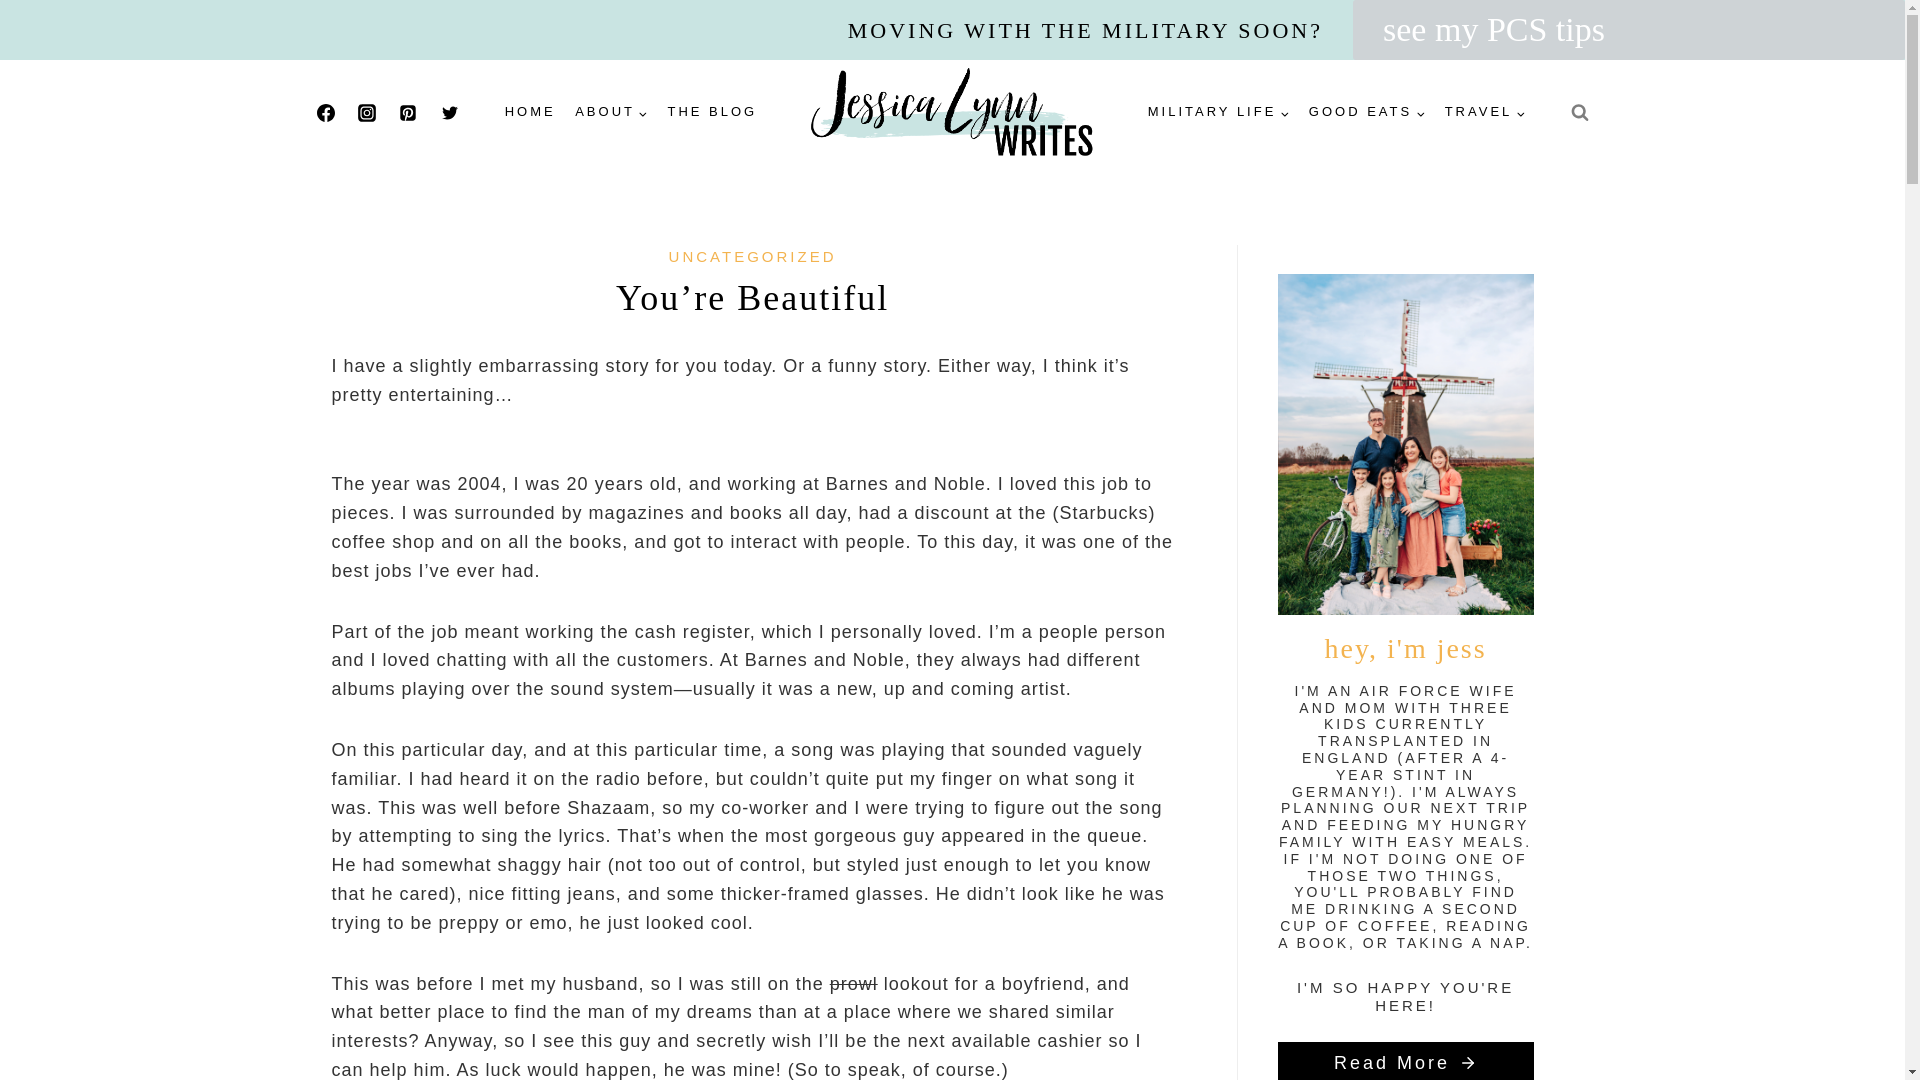 The image size is (1920, 1080). Describe the element at coordinates (610, 112) in the screenshot. I see `ABOUT` at that location.